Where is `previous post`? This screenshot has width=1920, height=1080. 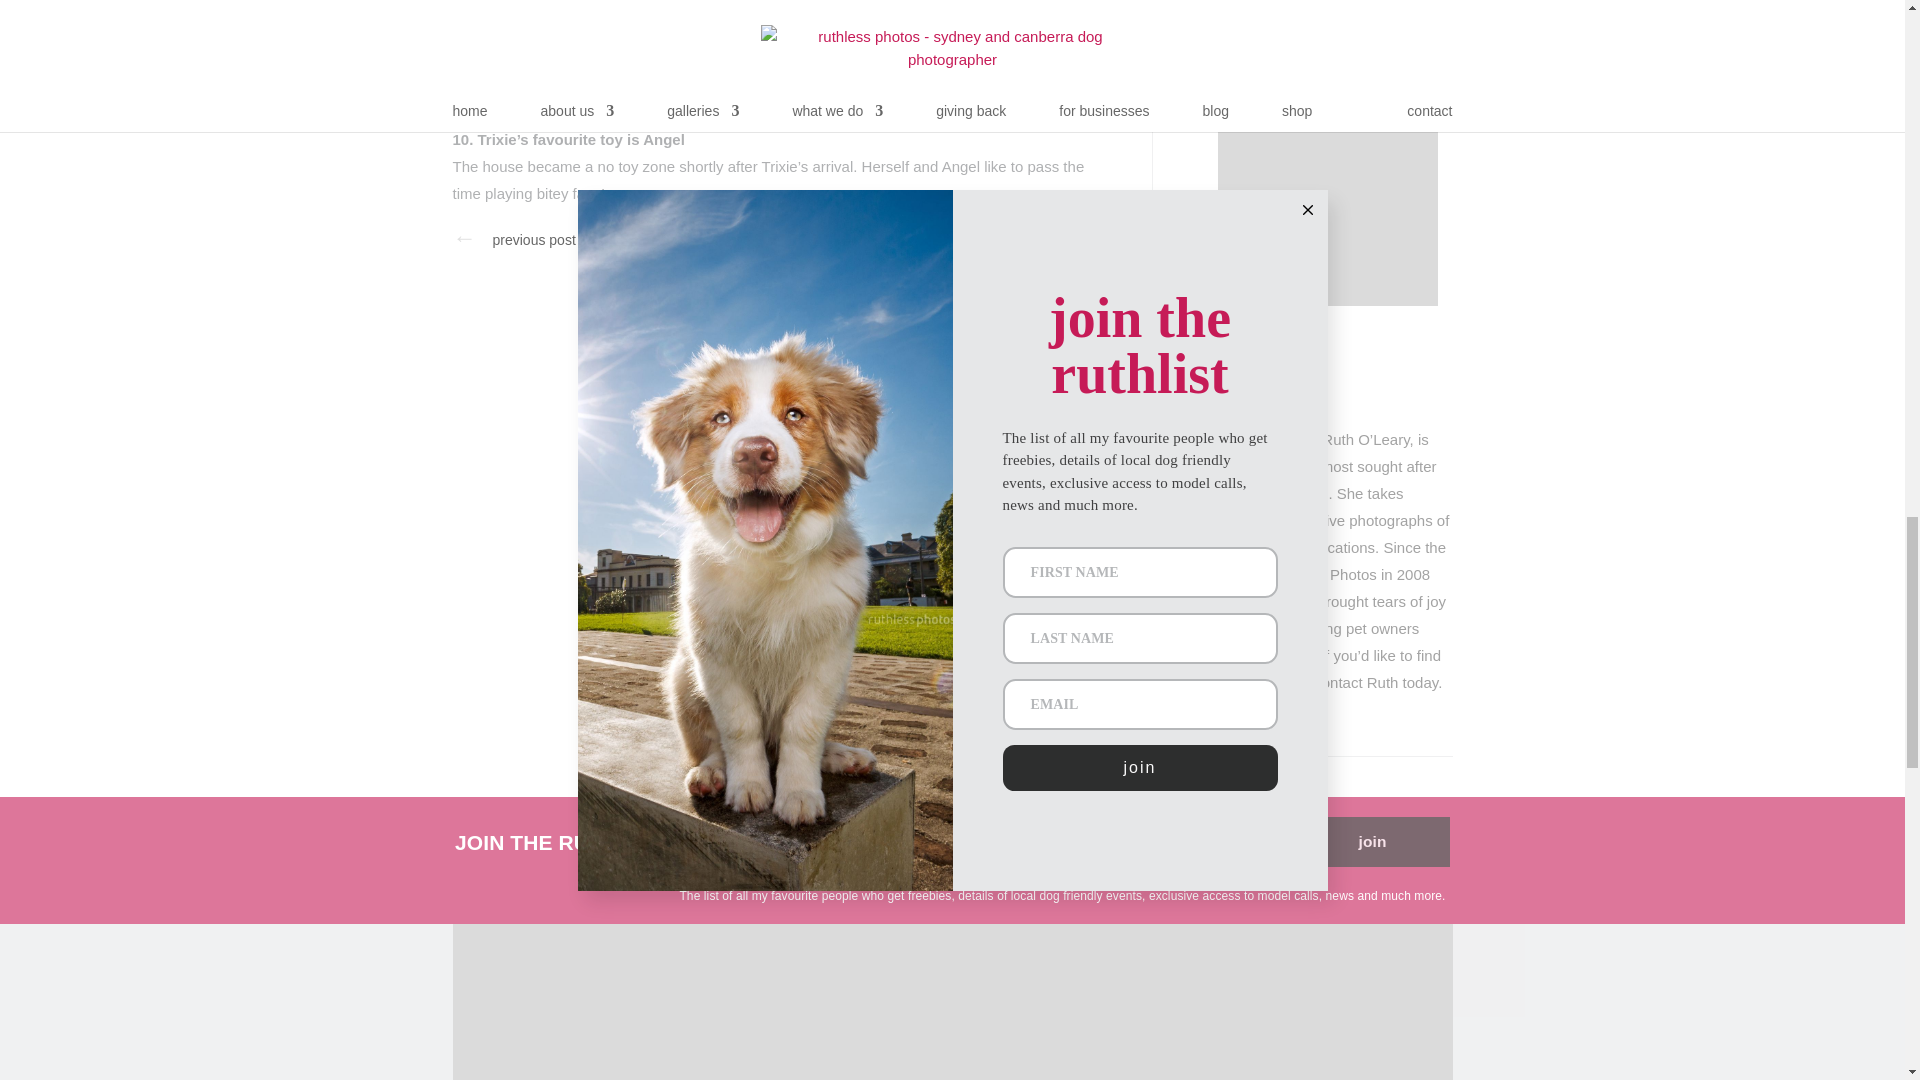 previous post is located at coordinates (532, 240).